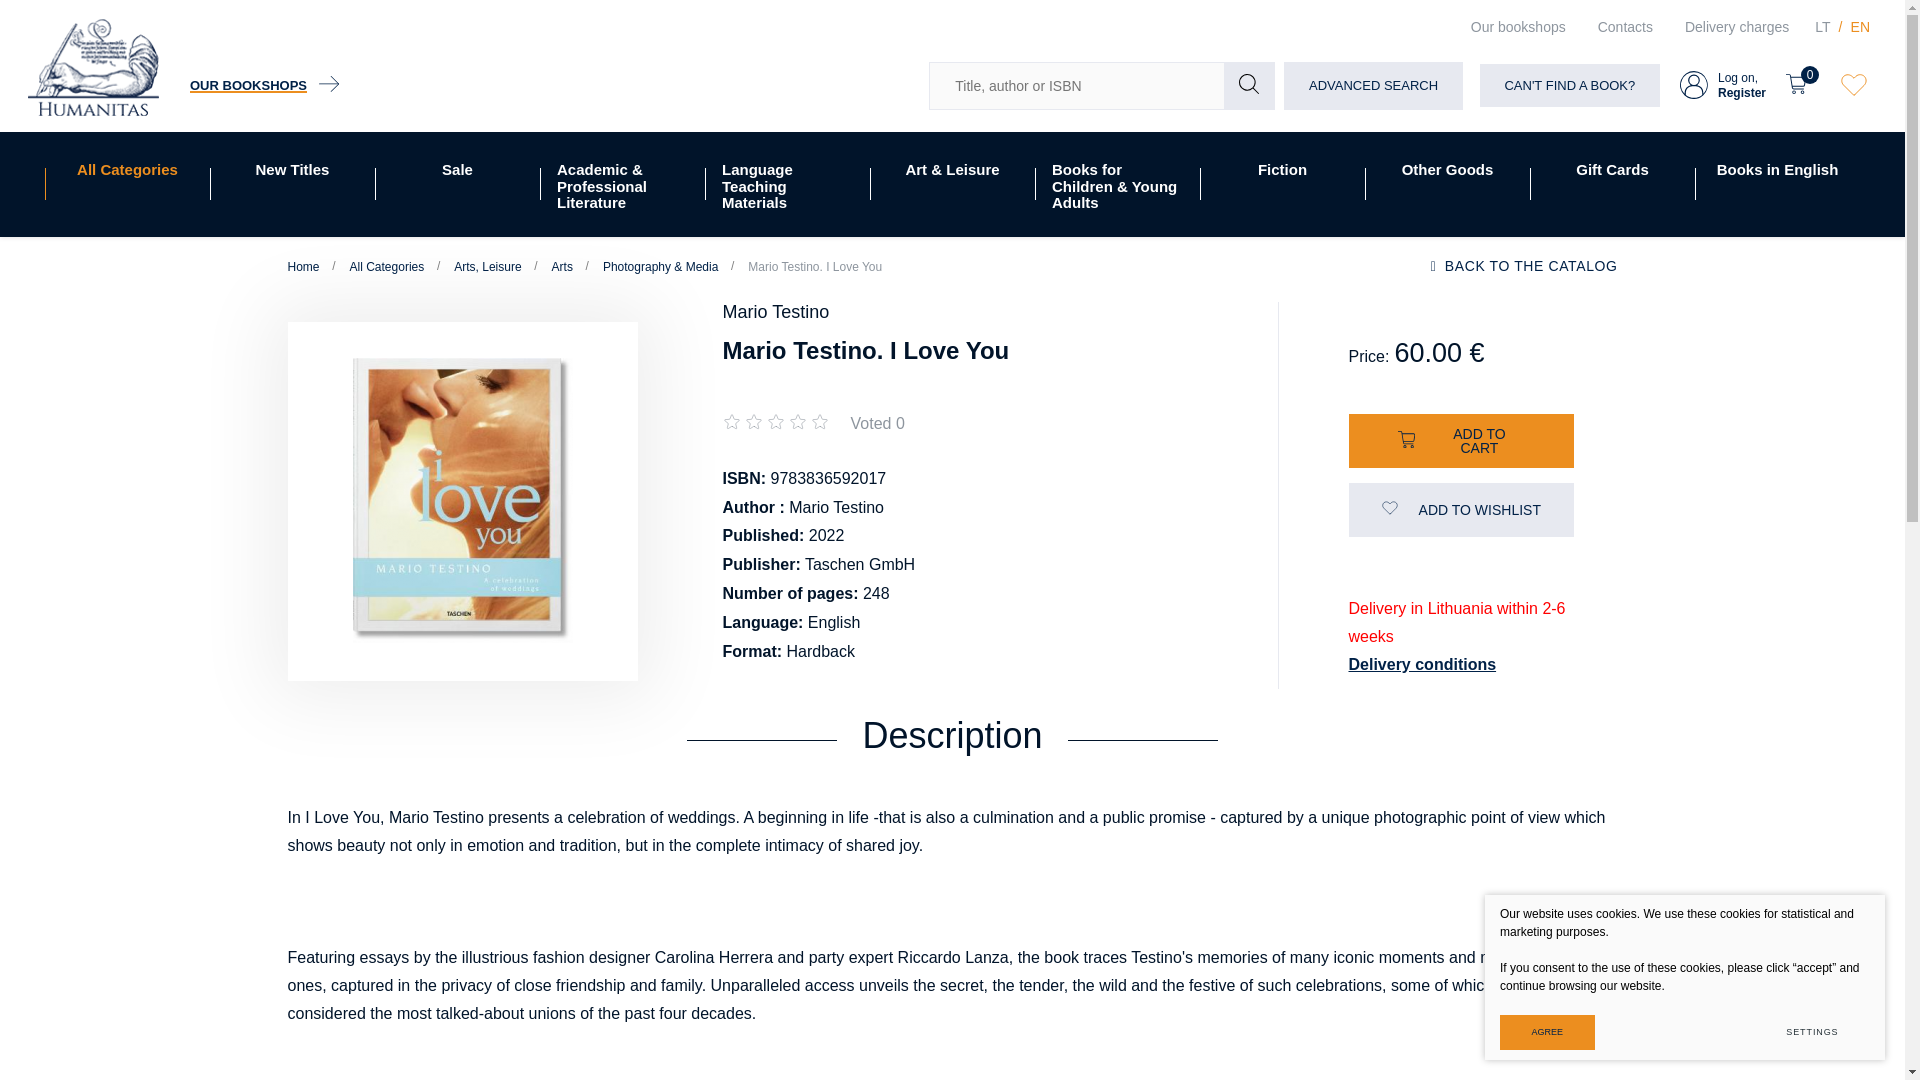 The width and height of the screenshot is (1920, 1080). What do you see at coordinates (1854, 86) in the screenshot?
I see `0` at bounding box center [1854, 86].